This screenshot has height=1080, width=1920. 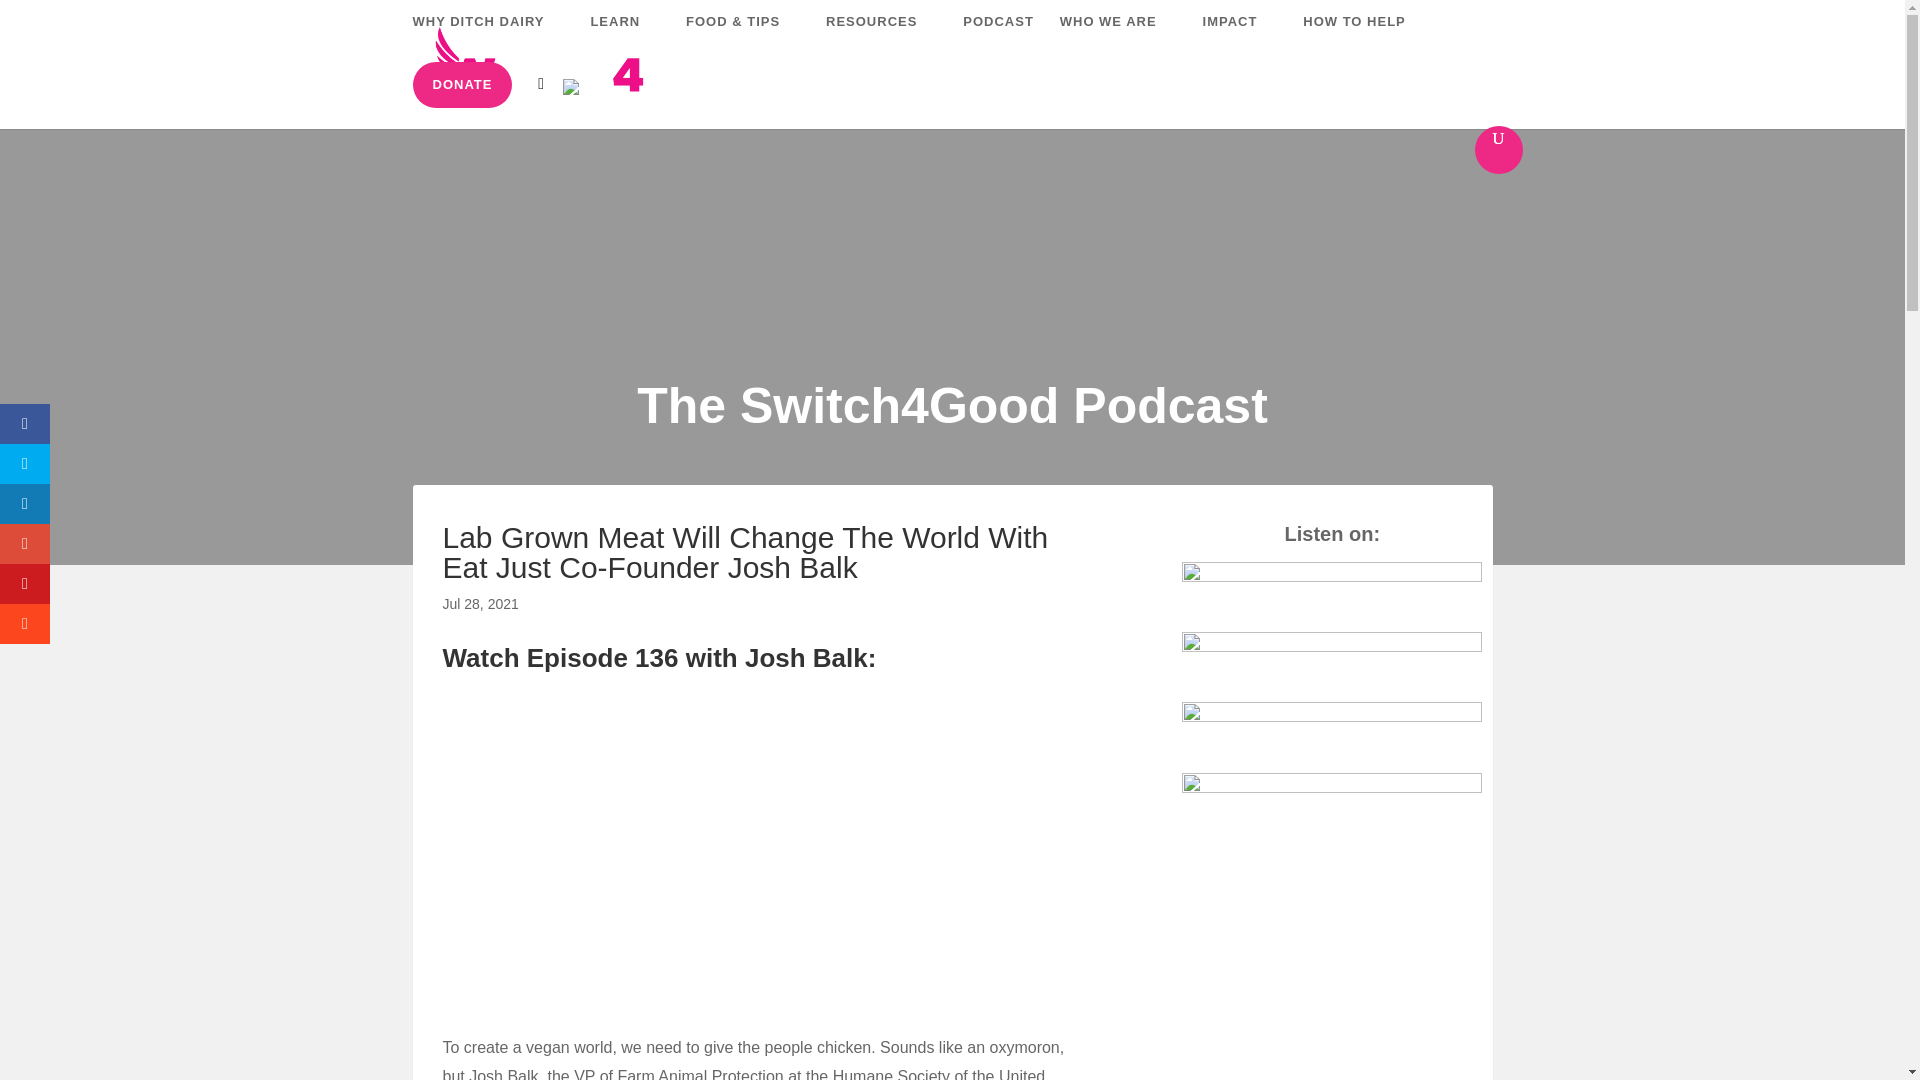 What do you see at coordinates (624, 38) in the screenshot?
I see `LEARN` at bounding box center [624, 38].